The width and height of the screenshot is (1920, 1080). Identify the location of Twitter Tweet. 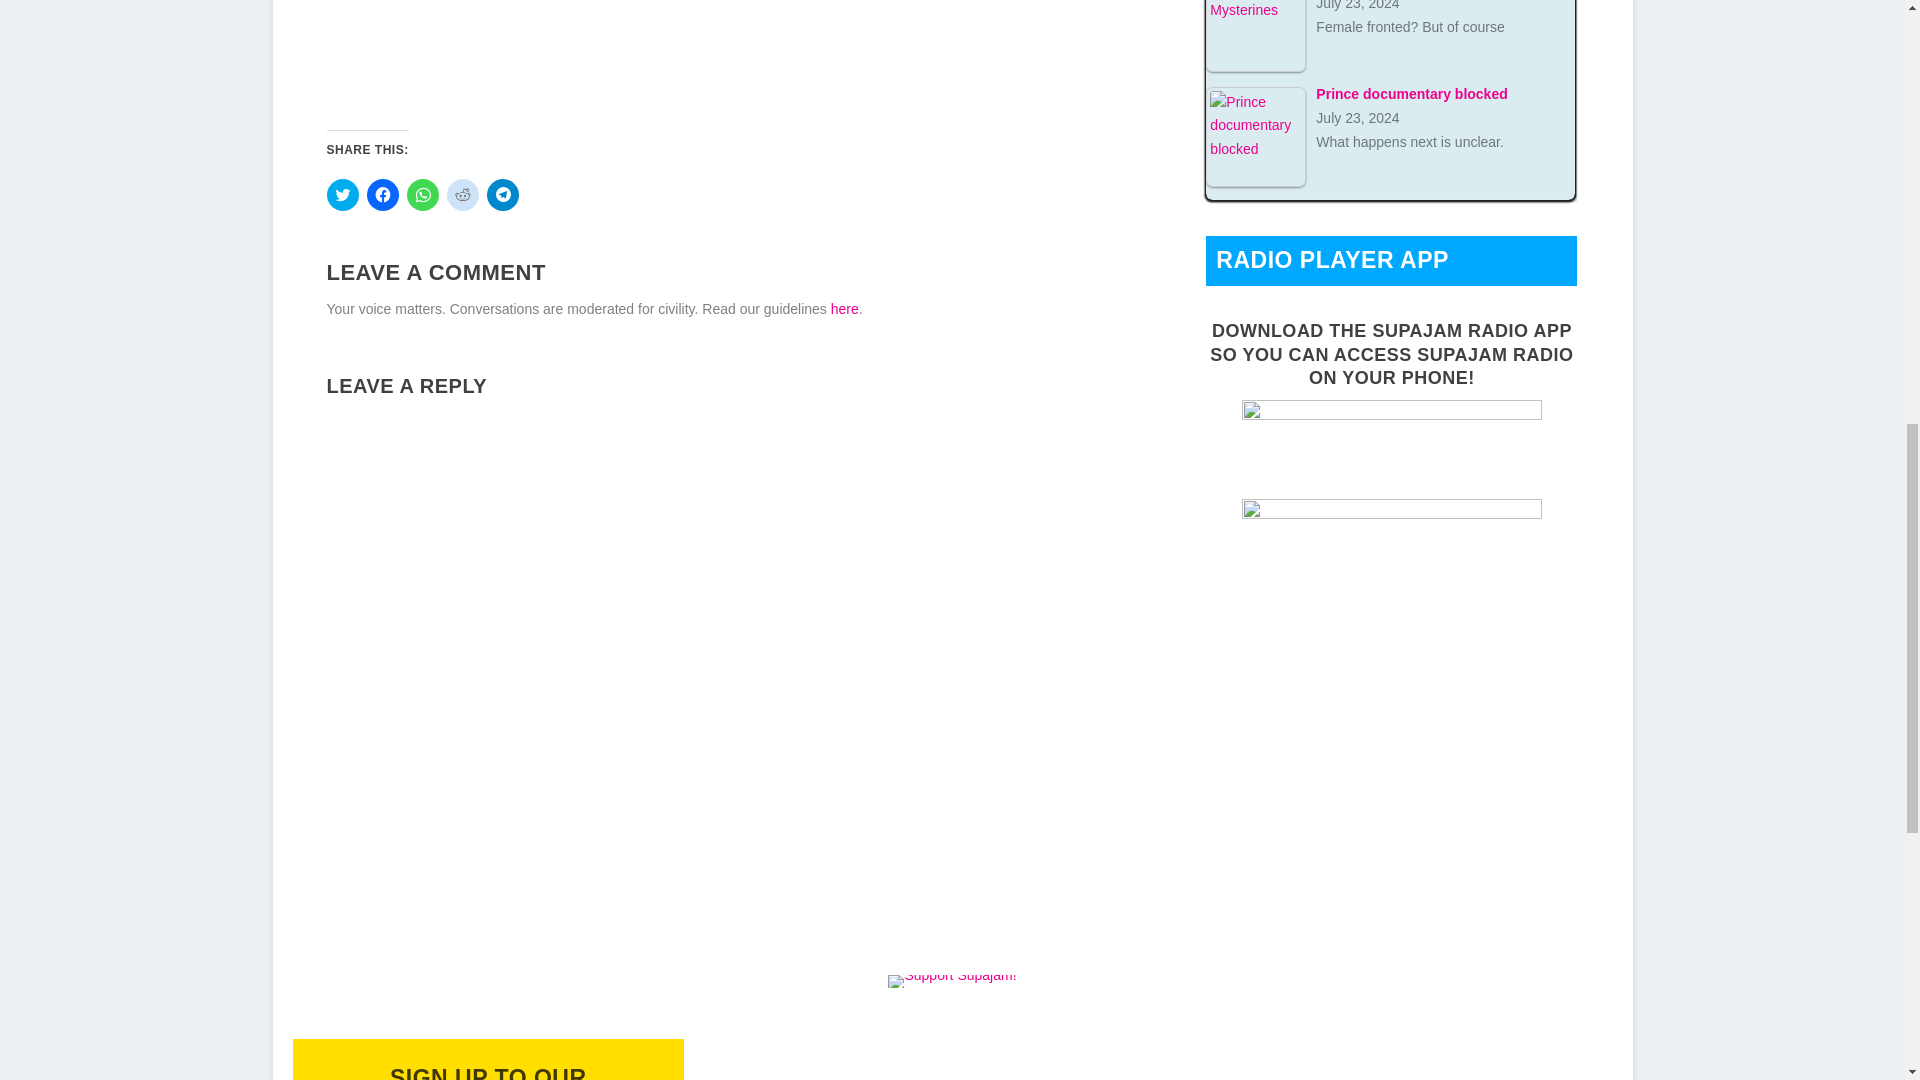
(600, 60).